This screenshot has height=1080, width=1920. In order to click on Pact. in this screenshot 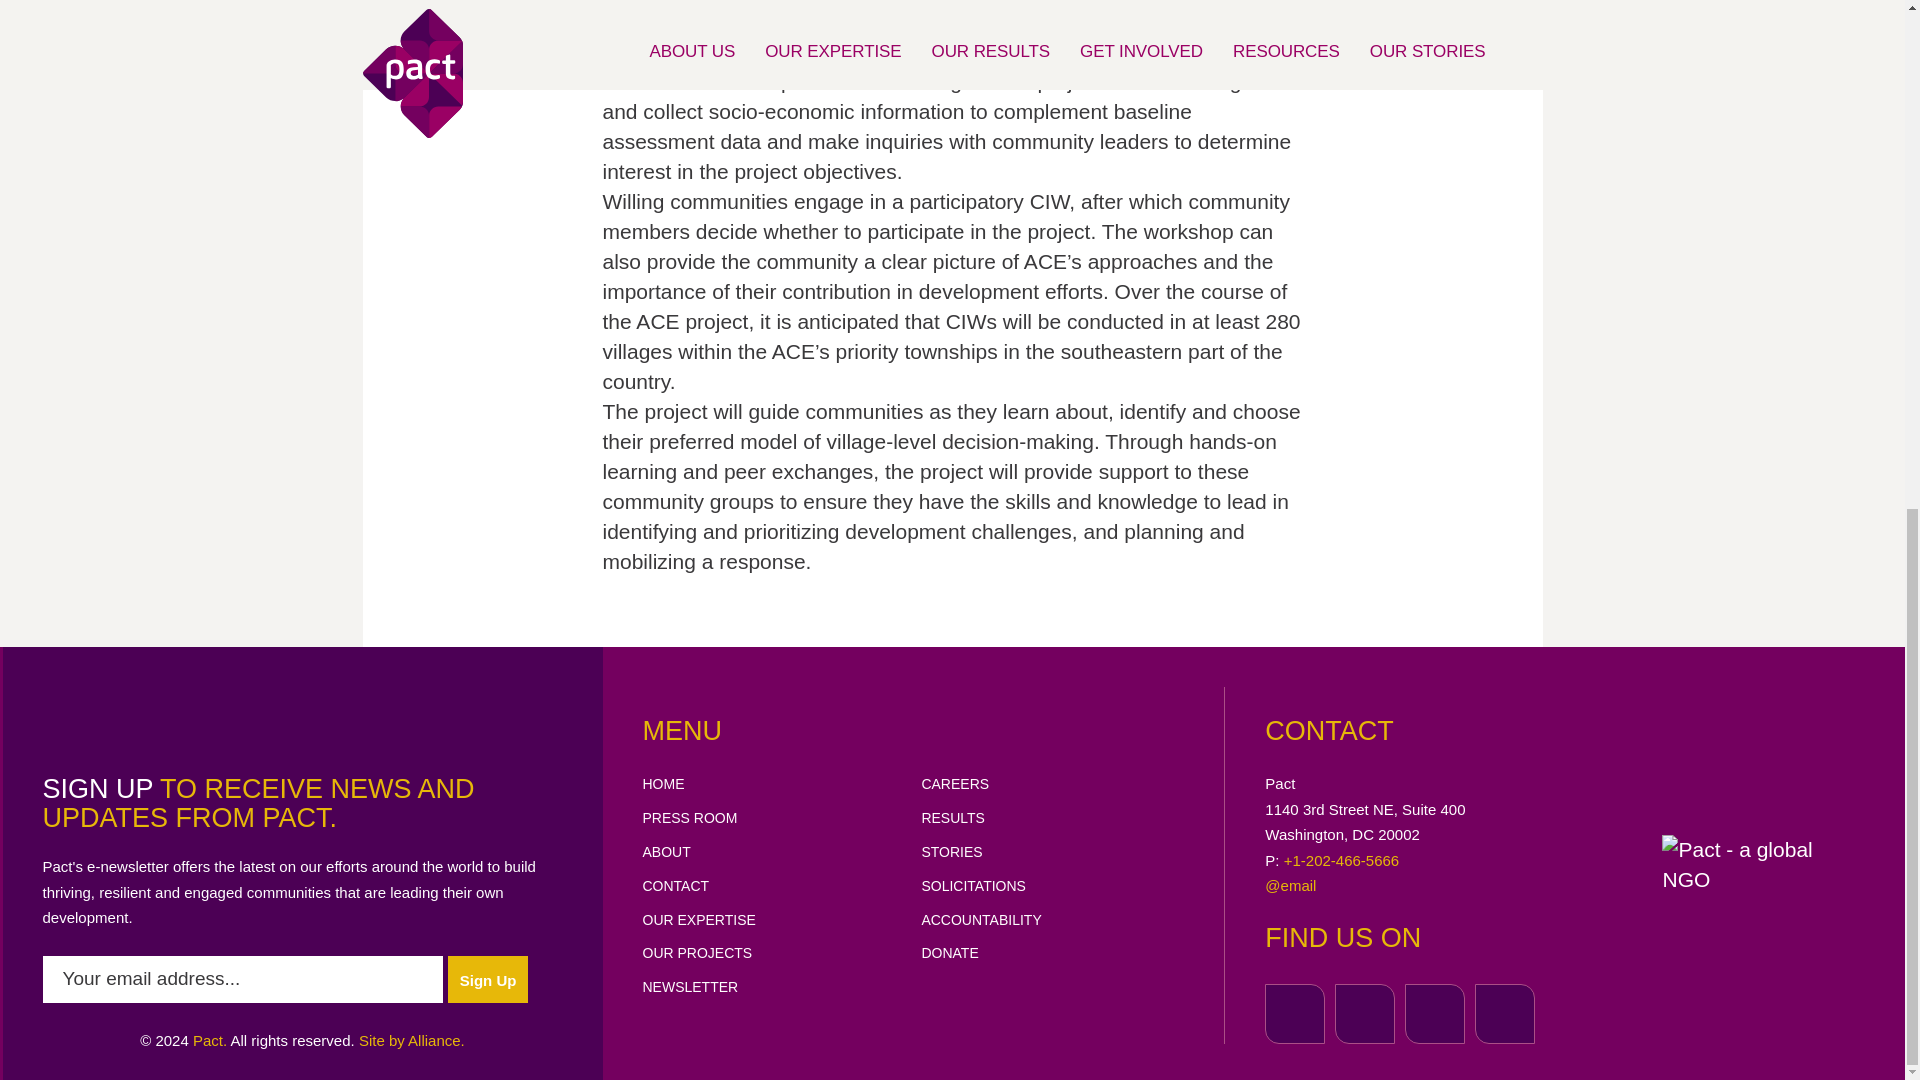, I will do `click(210, 1040)`.